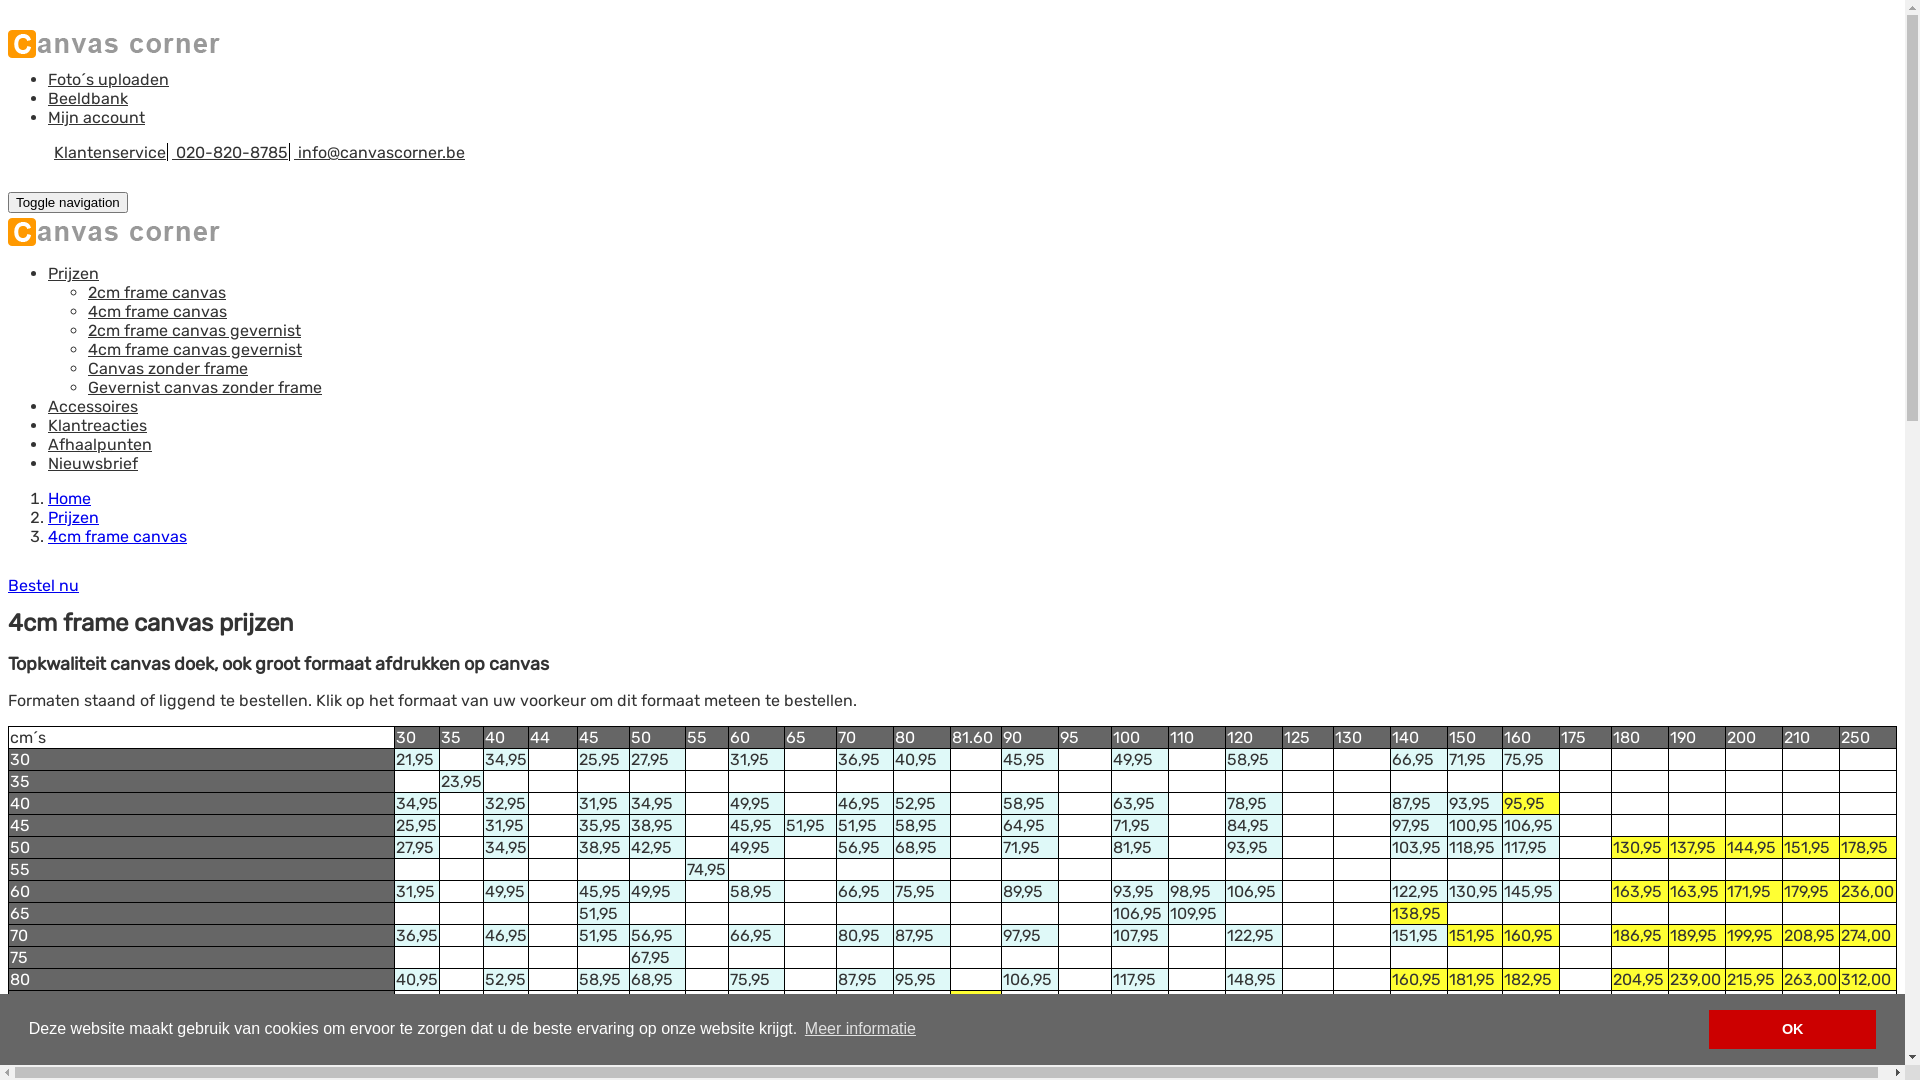 The width and height of the screenshot is (1920, 1080). What do you see at coordinates (70, 498) in the screenshot?
I see `Home` at bounding box center [70, 498].